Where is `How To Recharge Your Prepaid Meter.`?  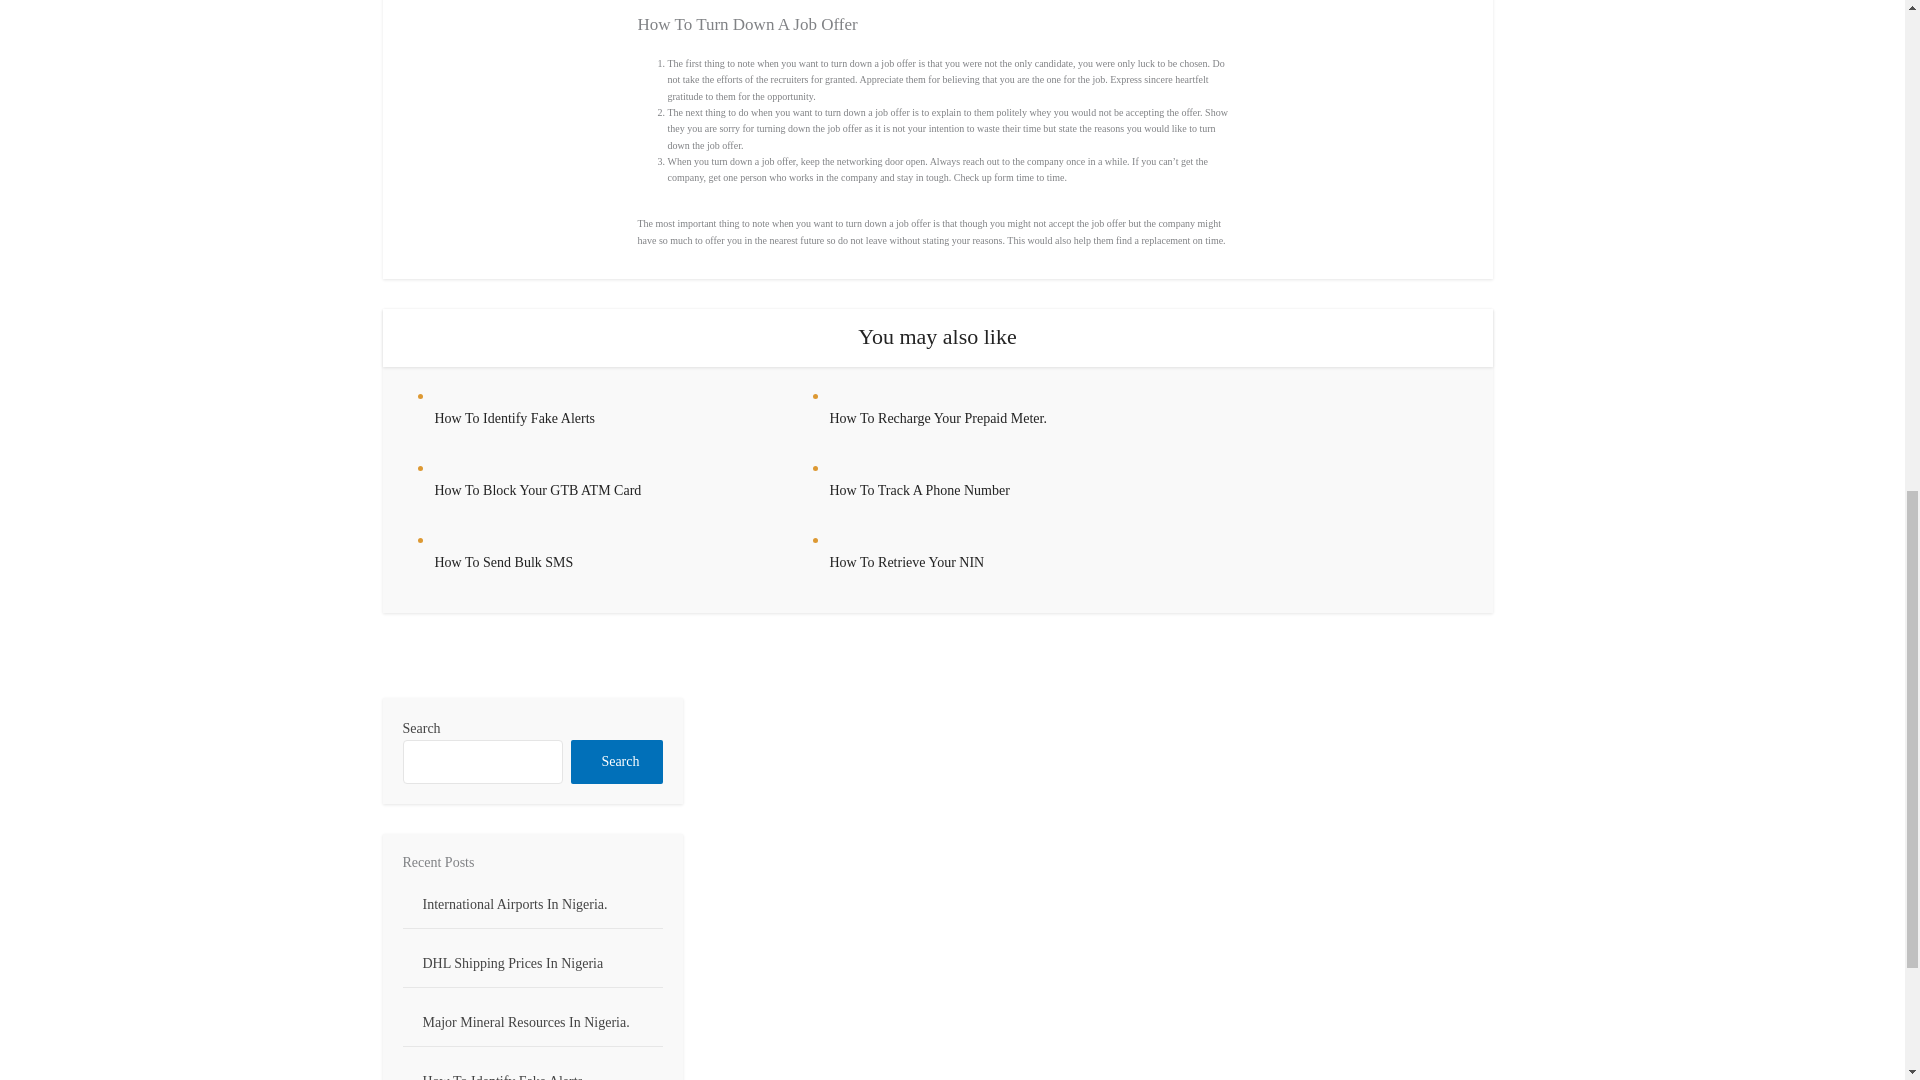
How To Recharge Your Prepaid Meter. is located at coordinates (938, 418).